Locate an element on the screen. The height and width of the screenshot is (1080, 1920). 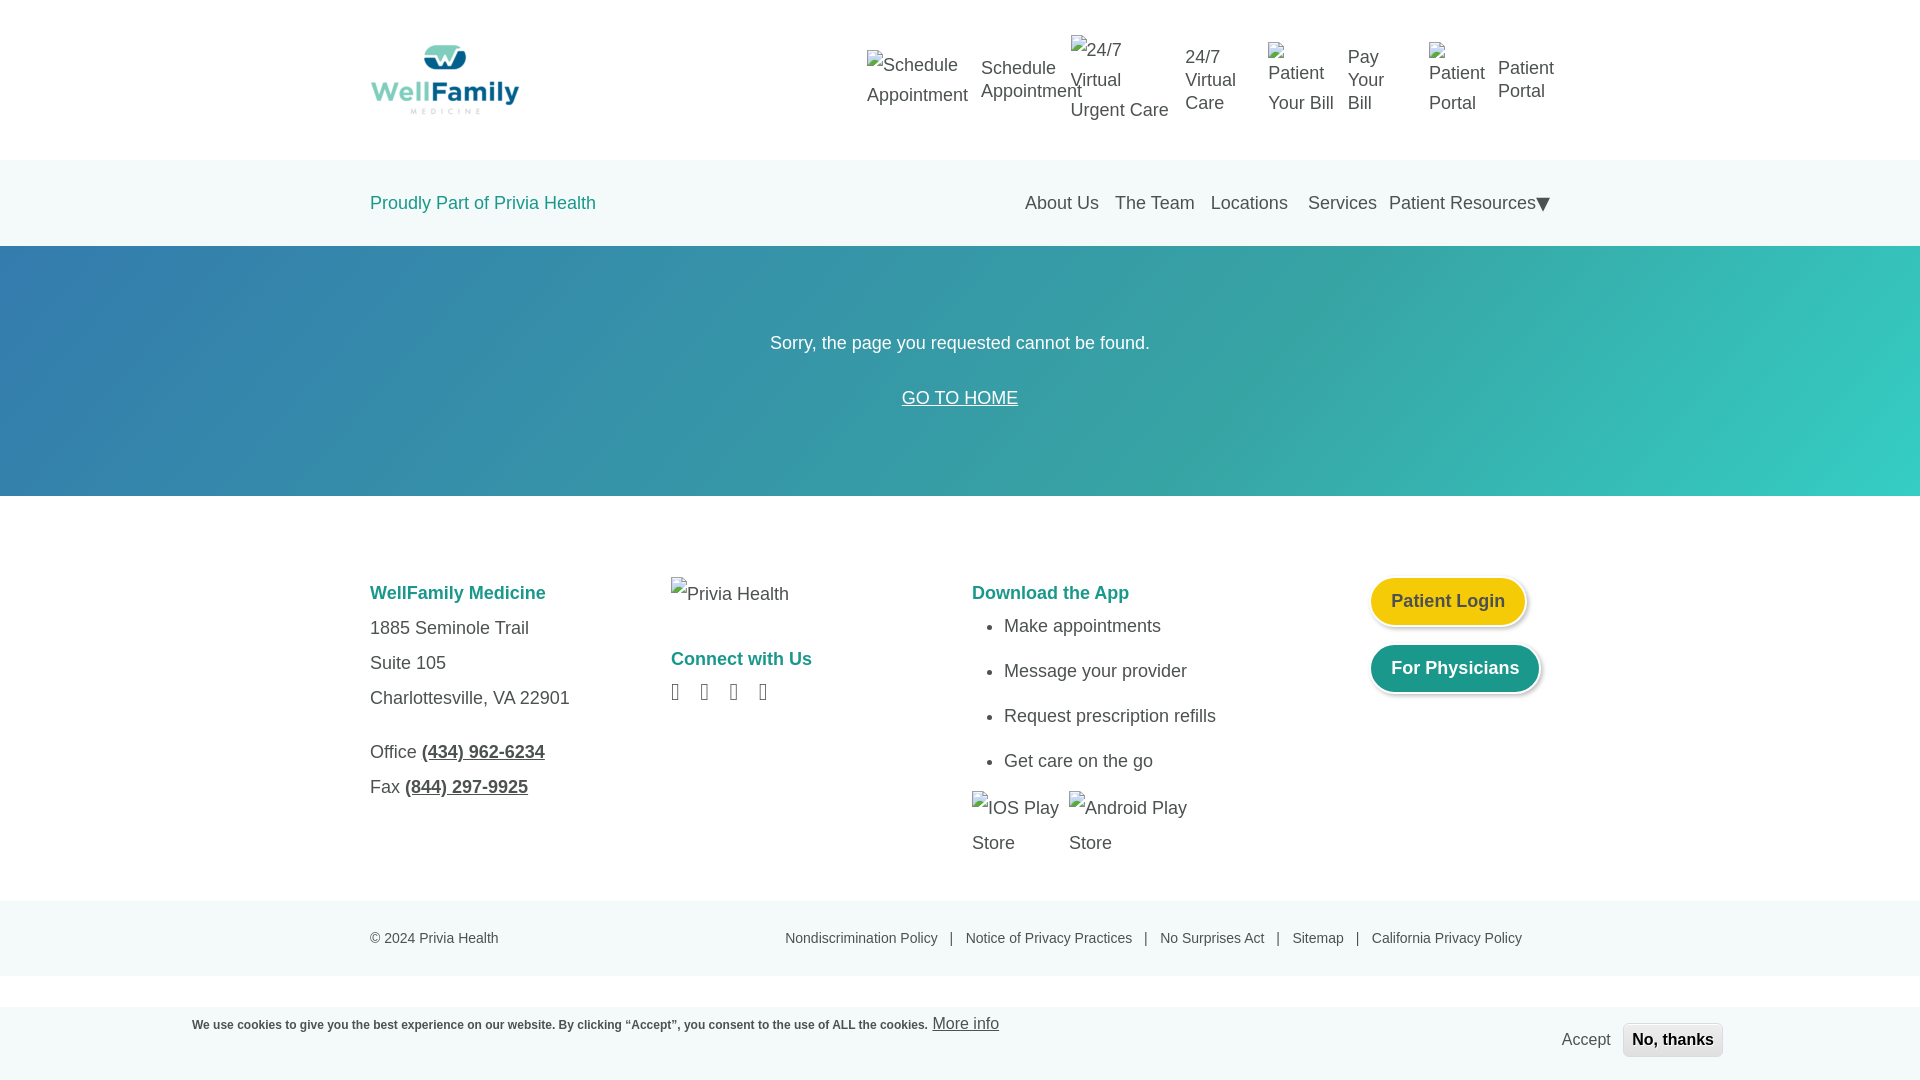
The Team is located at coordinates (1155, 202).